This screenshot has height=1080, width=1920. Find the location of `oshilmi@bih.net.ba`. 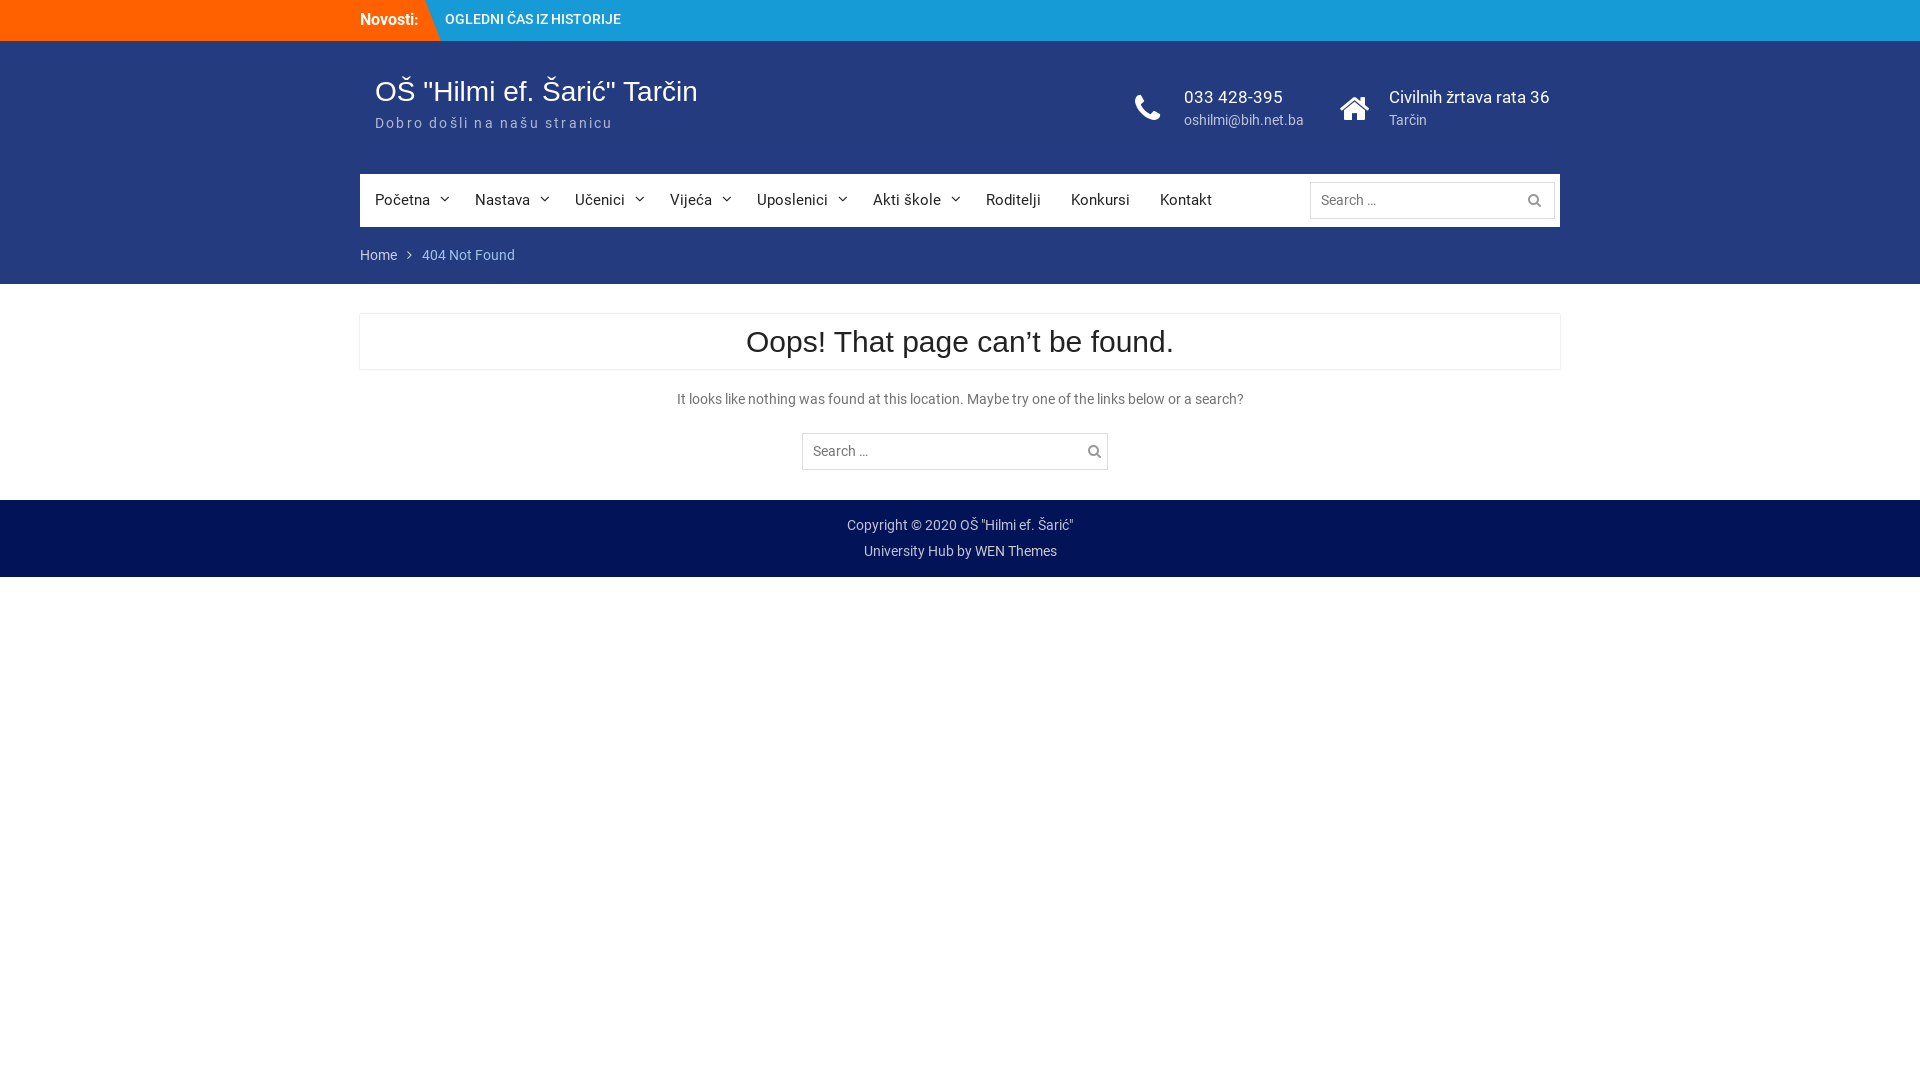

oshilmi@bih.net.ba is located at coordinates (1244, 120).